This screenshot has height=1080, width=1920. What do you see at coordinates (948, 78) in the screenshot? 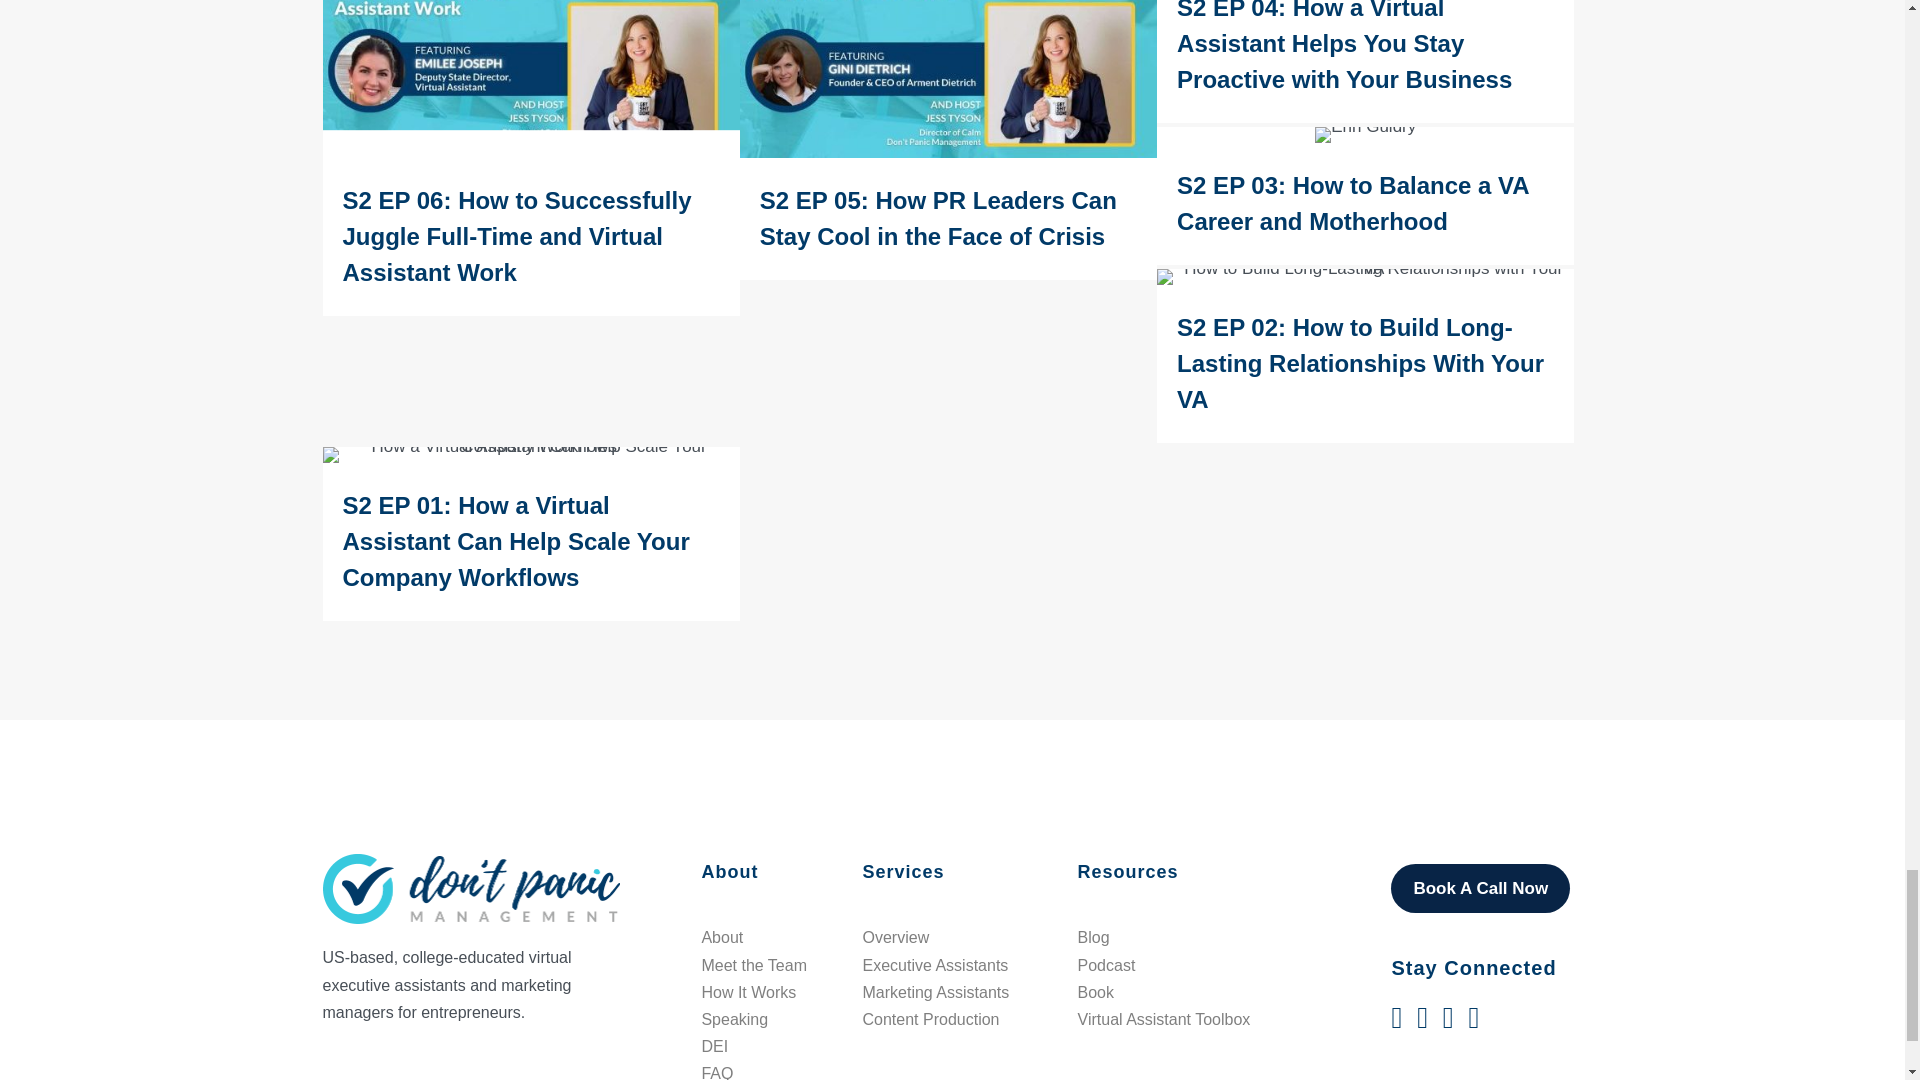
I see `Gini Dietrich Rectangle` at bounding box center [948, 78].